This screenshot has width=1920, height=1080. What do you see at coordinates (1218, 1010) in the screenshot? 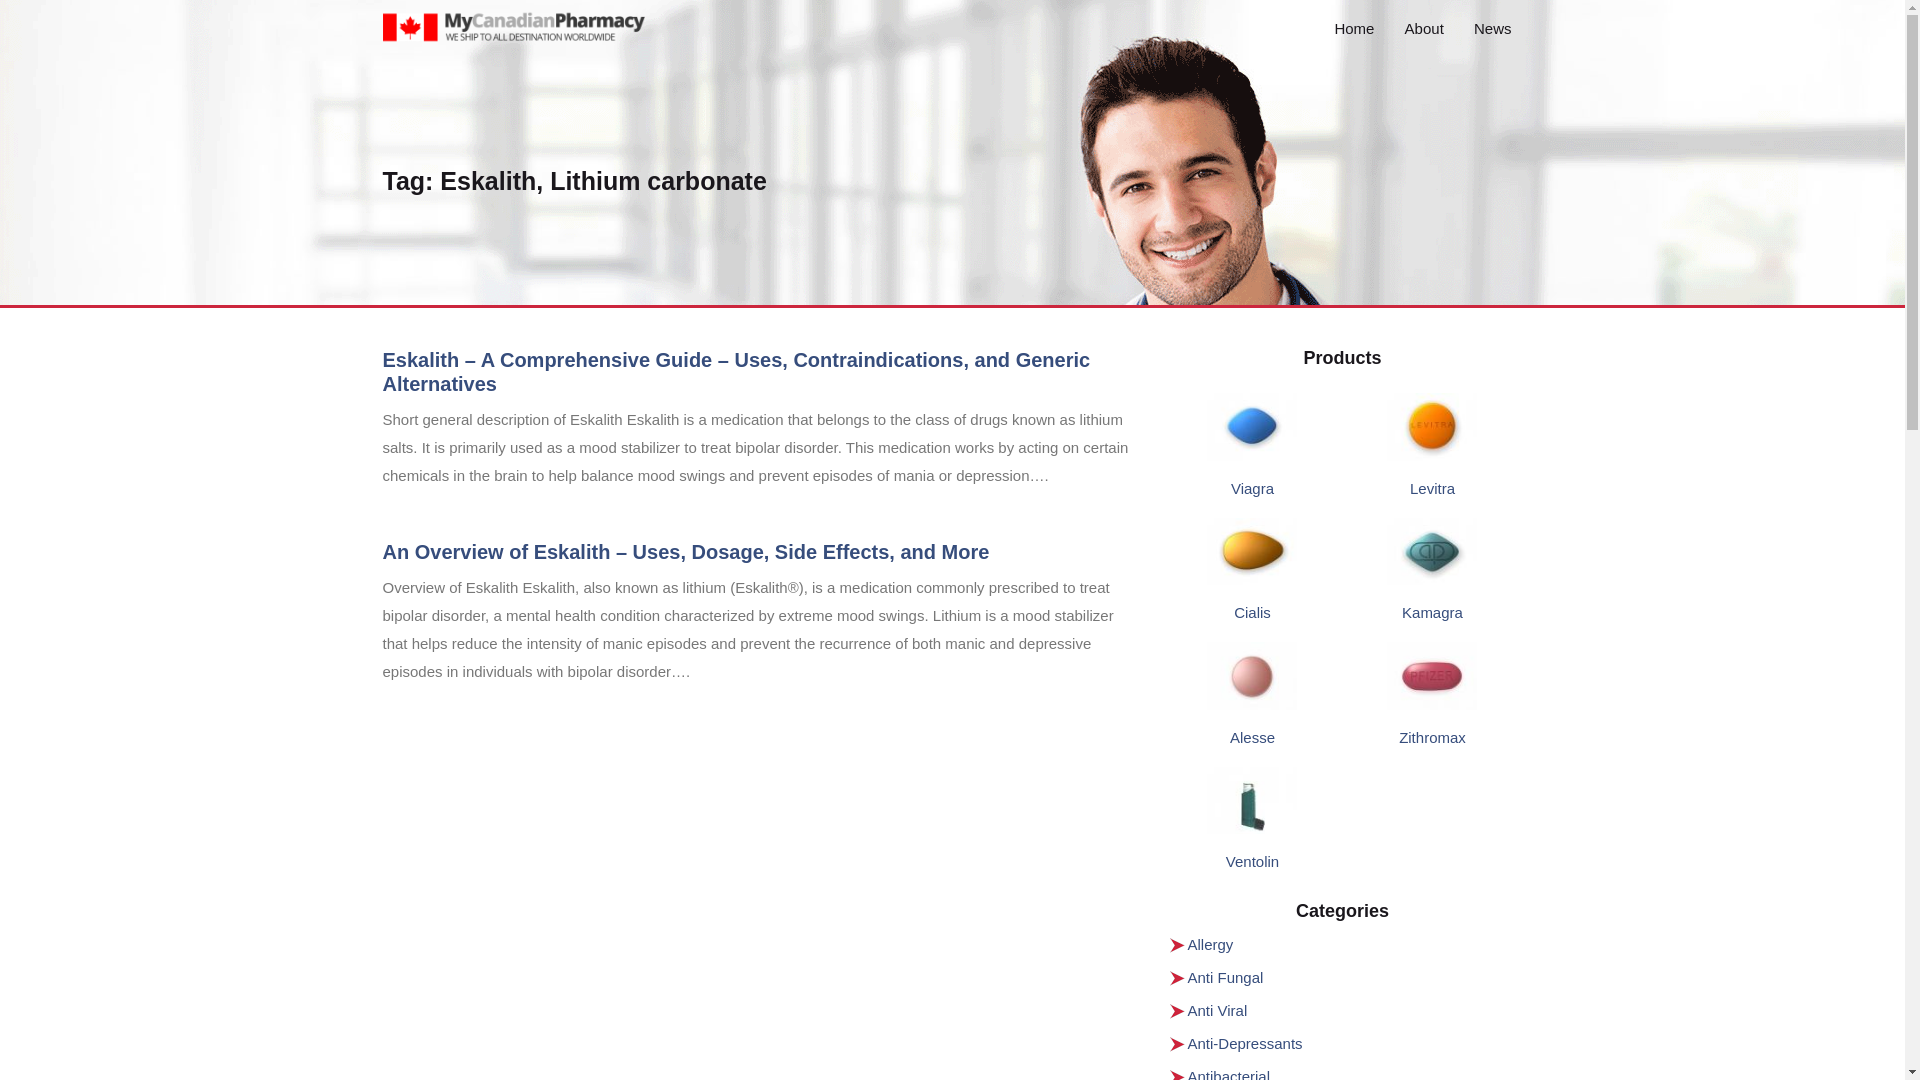
I see `Anti Viral` at bounding box center [1218, 1010].